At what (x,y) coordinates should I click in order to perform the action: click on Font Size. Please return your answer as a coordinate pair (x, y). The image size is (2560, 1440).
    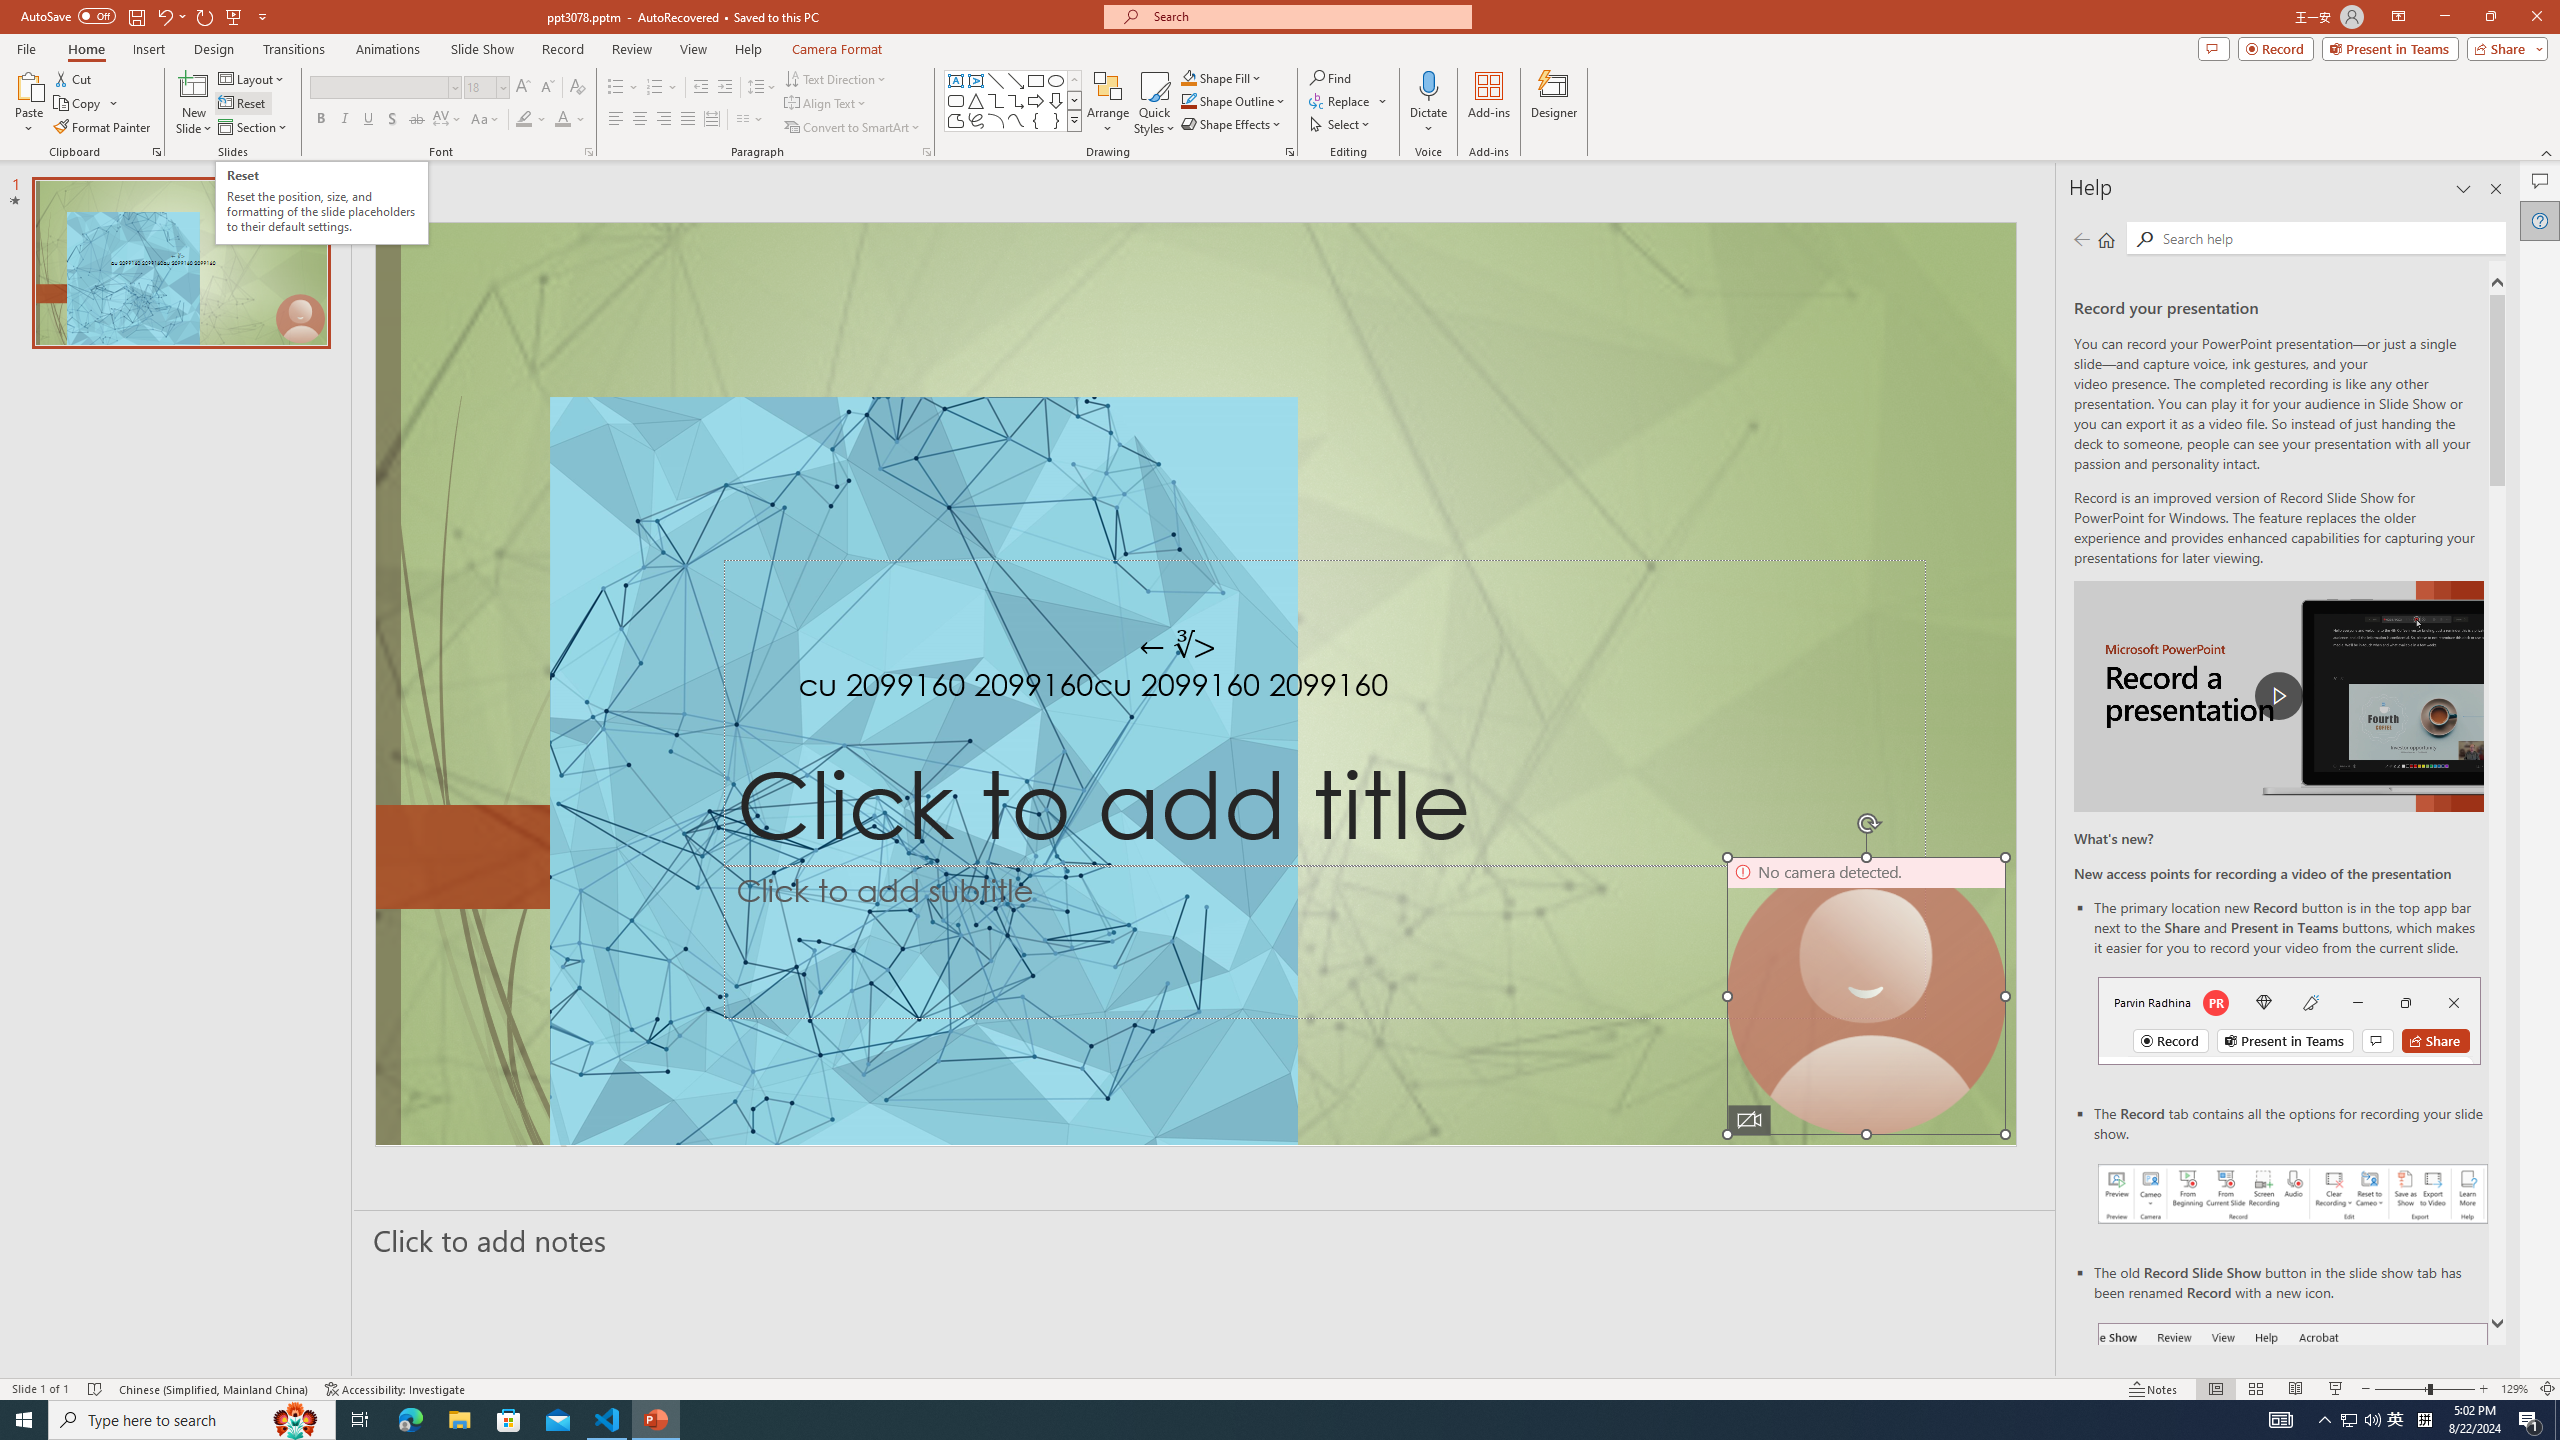
    Looking at the image, I should click on (480, 86).